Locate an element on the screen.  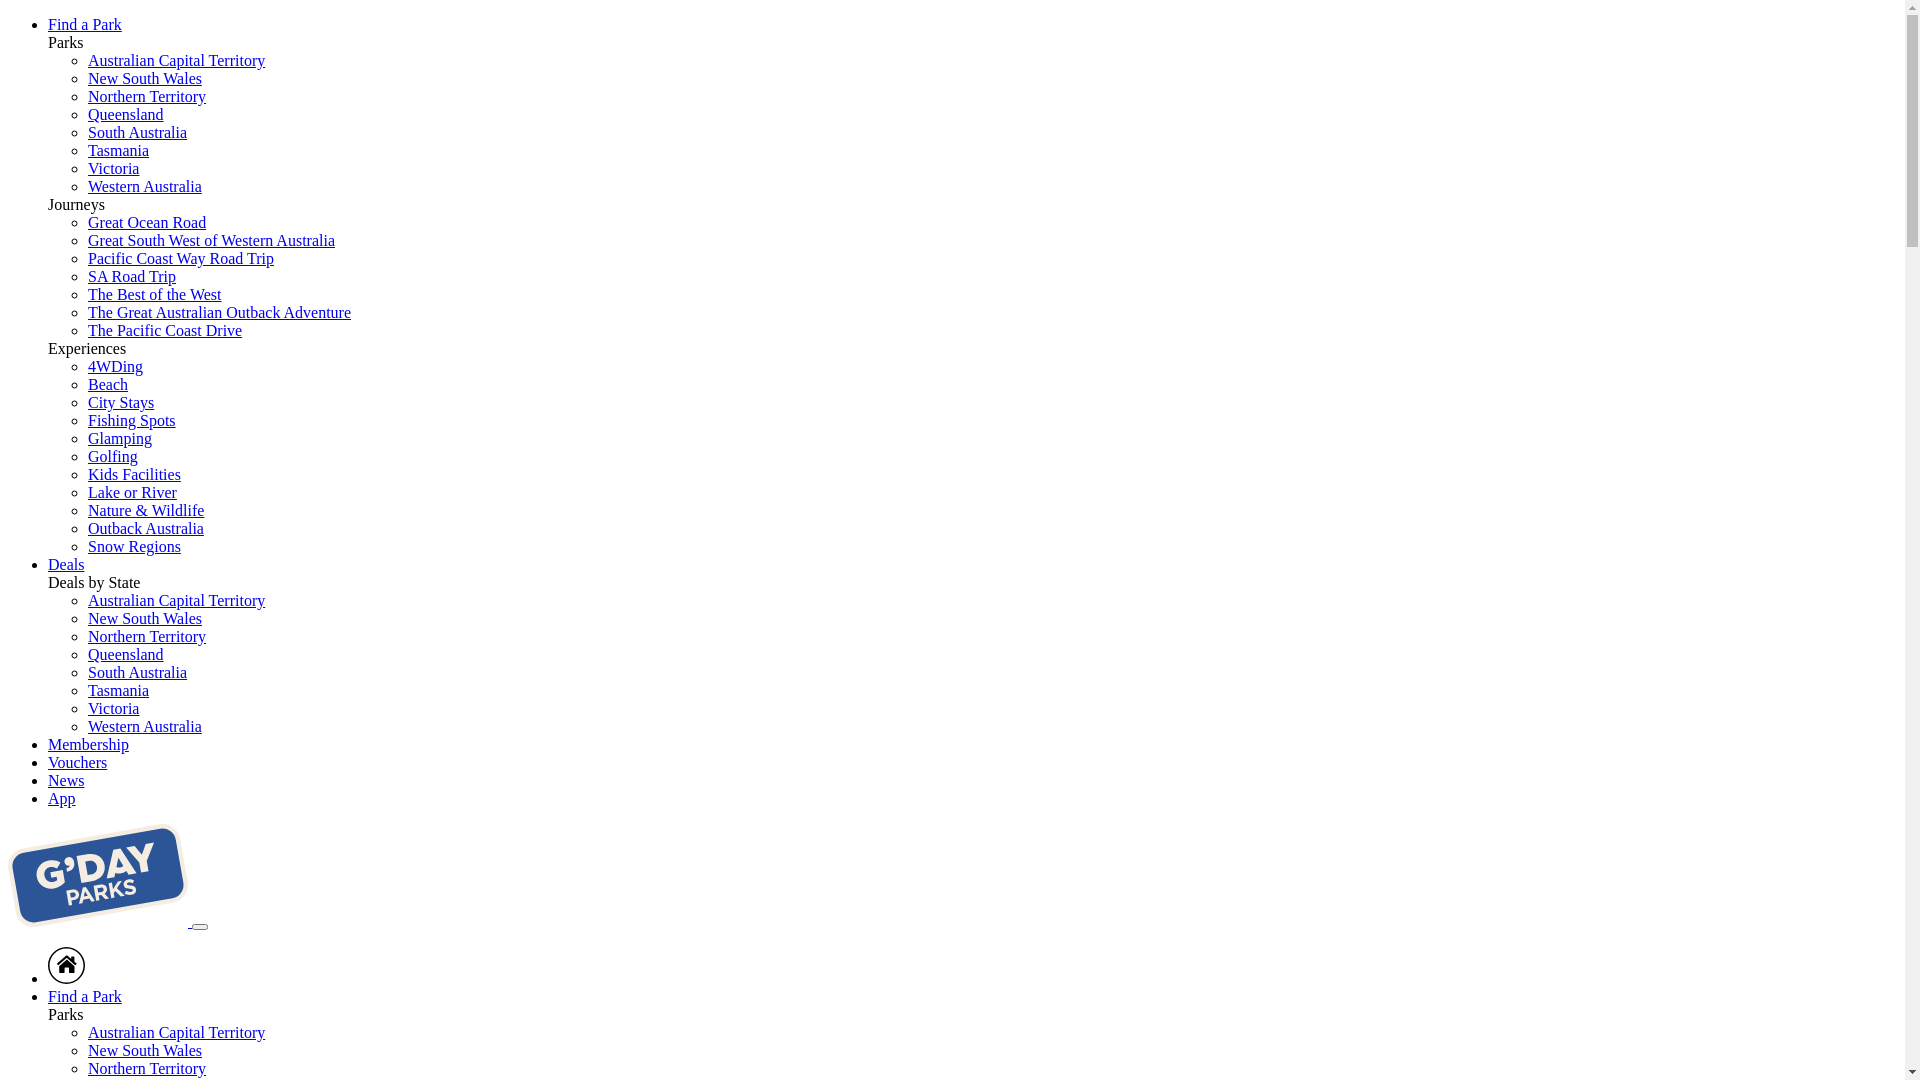
App is located at coordinates (62, 798).